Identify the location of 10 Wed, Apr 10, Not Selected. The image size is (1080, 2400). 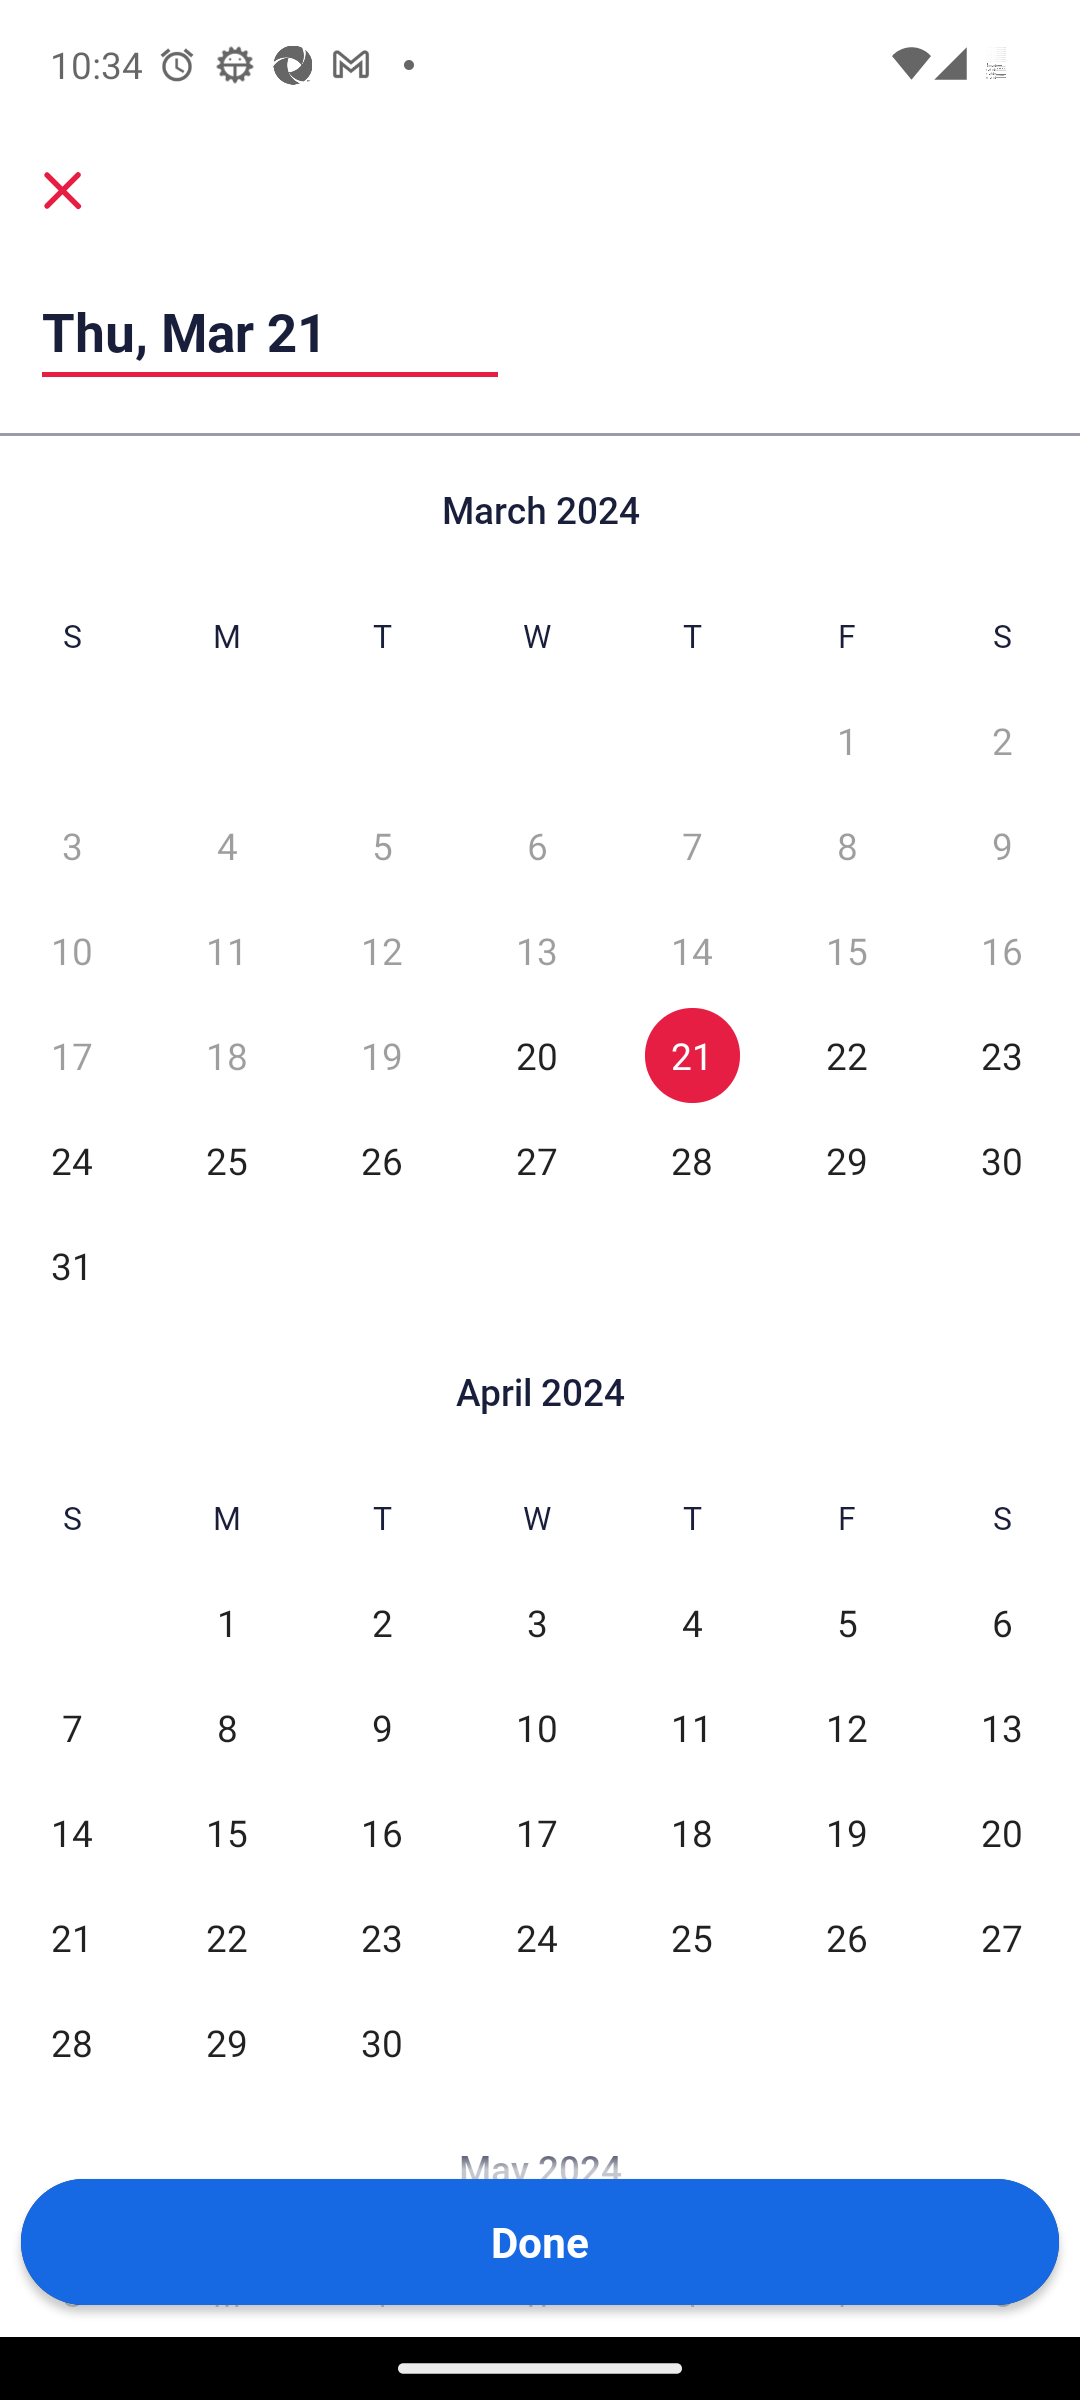
(536, 1728).